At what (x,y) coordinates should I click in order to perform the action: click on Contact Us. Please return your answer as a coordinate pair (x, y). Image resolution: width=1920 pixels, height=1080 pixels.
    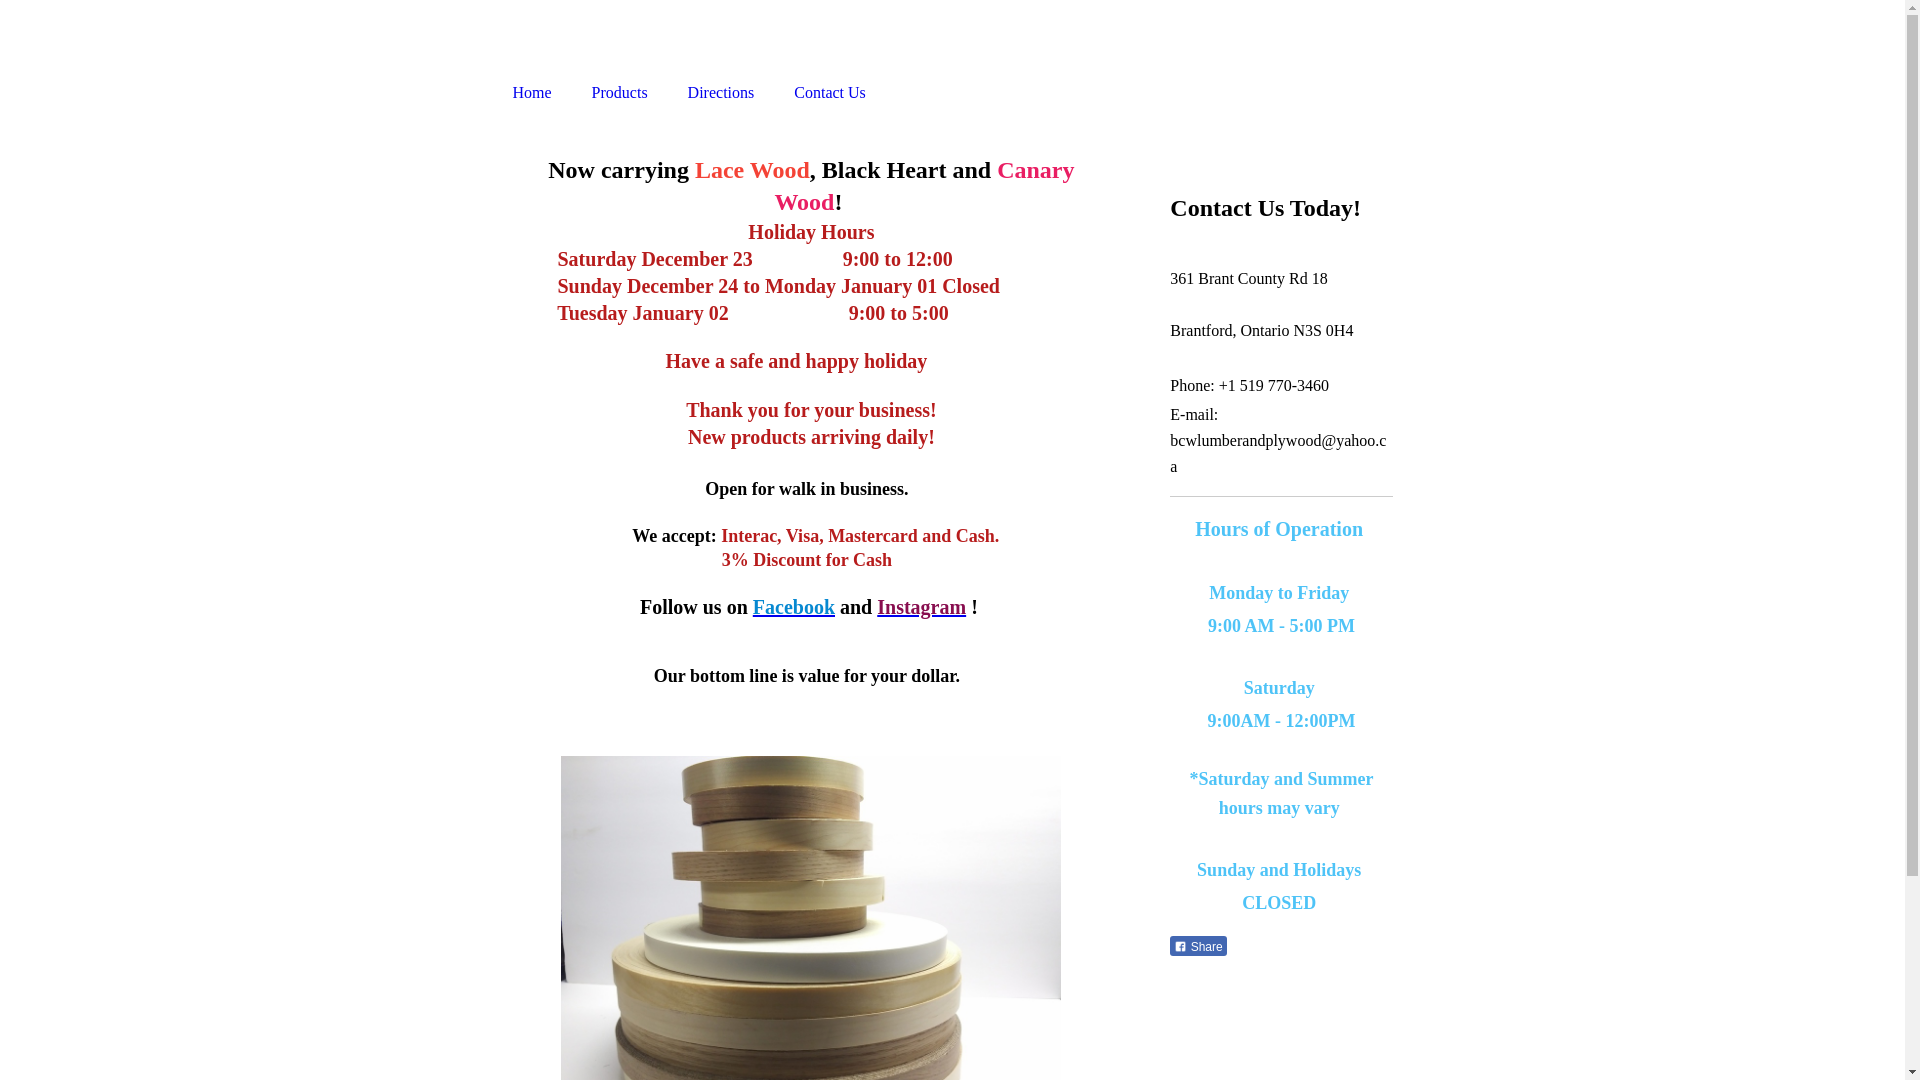
    Looking at the image, I should click on (830, 93).